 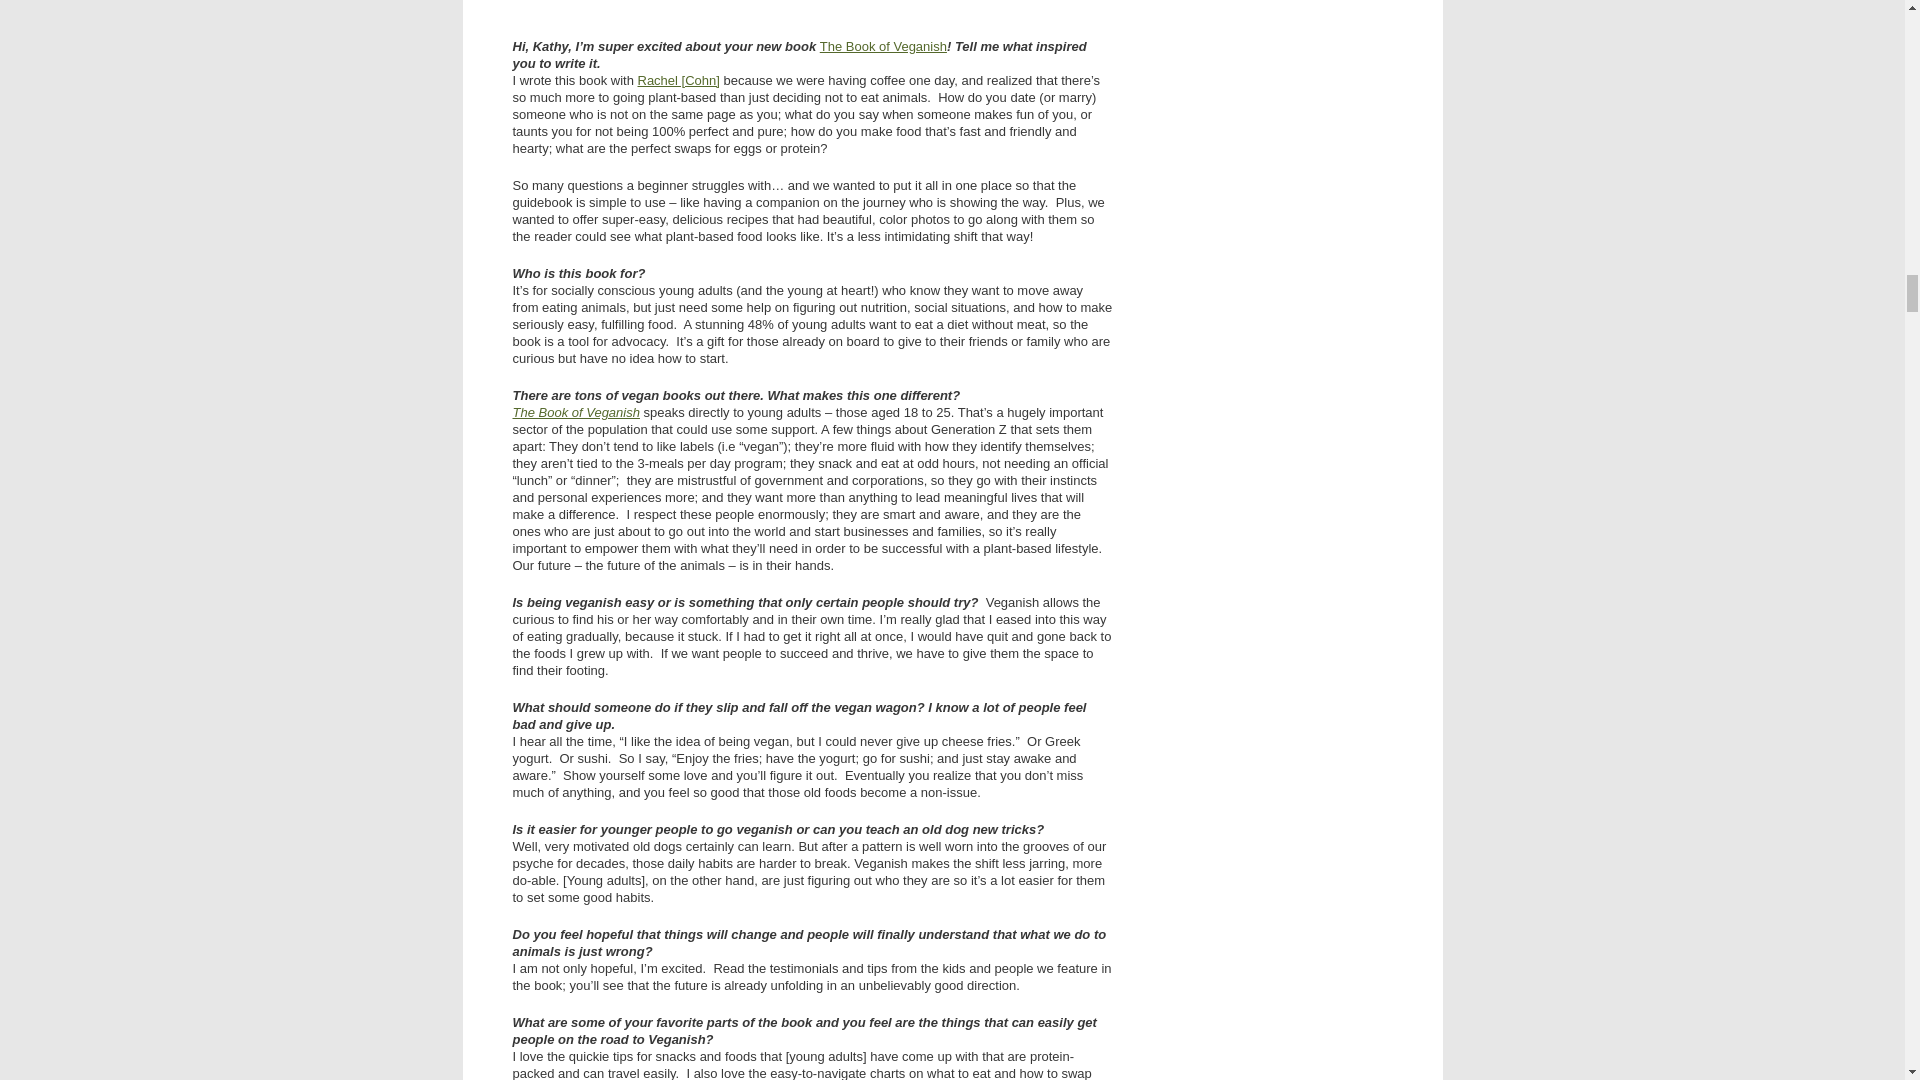 What do you see at coordinates (882, 46) in the screenshot?
I see `The Book of Veganish` at bounding box center [882, 46].